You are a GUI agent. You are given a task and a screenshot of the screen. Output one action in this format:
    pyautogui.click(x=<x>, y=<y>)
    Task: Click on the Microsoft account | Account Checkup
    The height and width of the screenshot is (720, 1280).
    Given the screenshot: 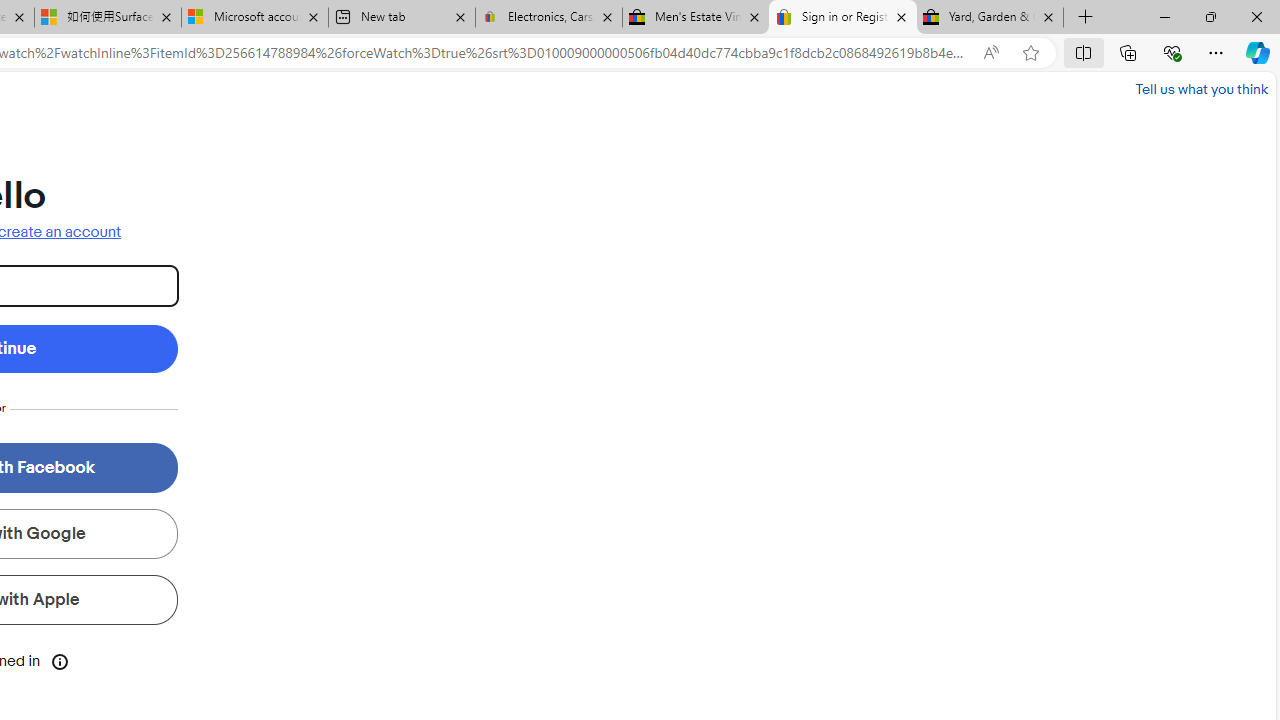 What is the action you would take?
    pyautogui.click(x=254, y=18)
    